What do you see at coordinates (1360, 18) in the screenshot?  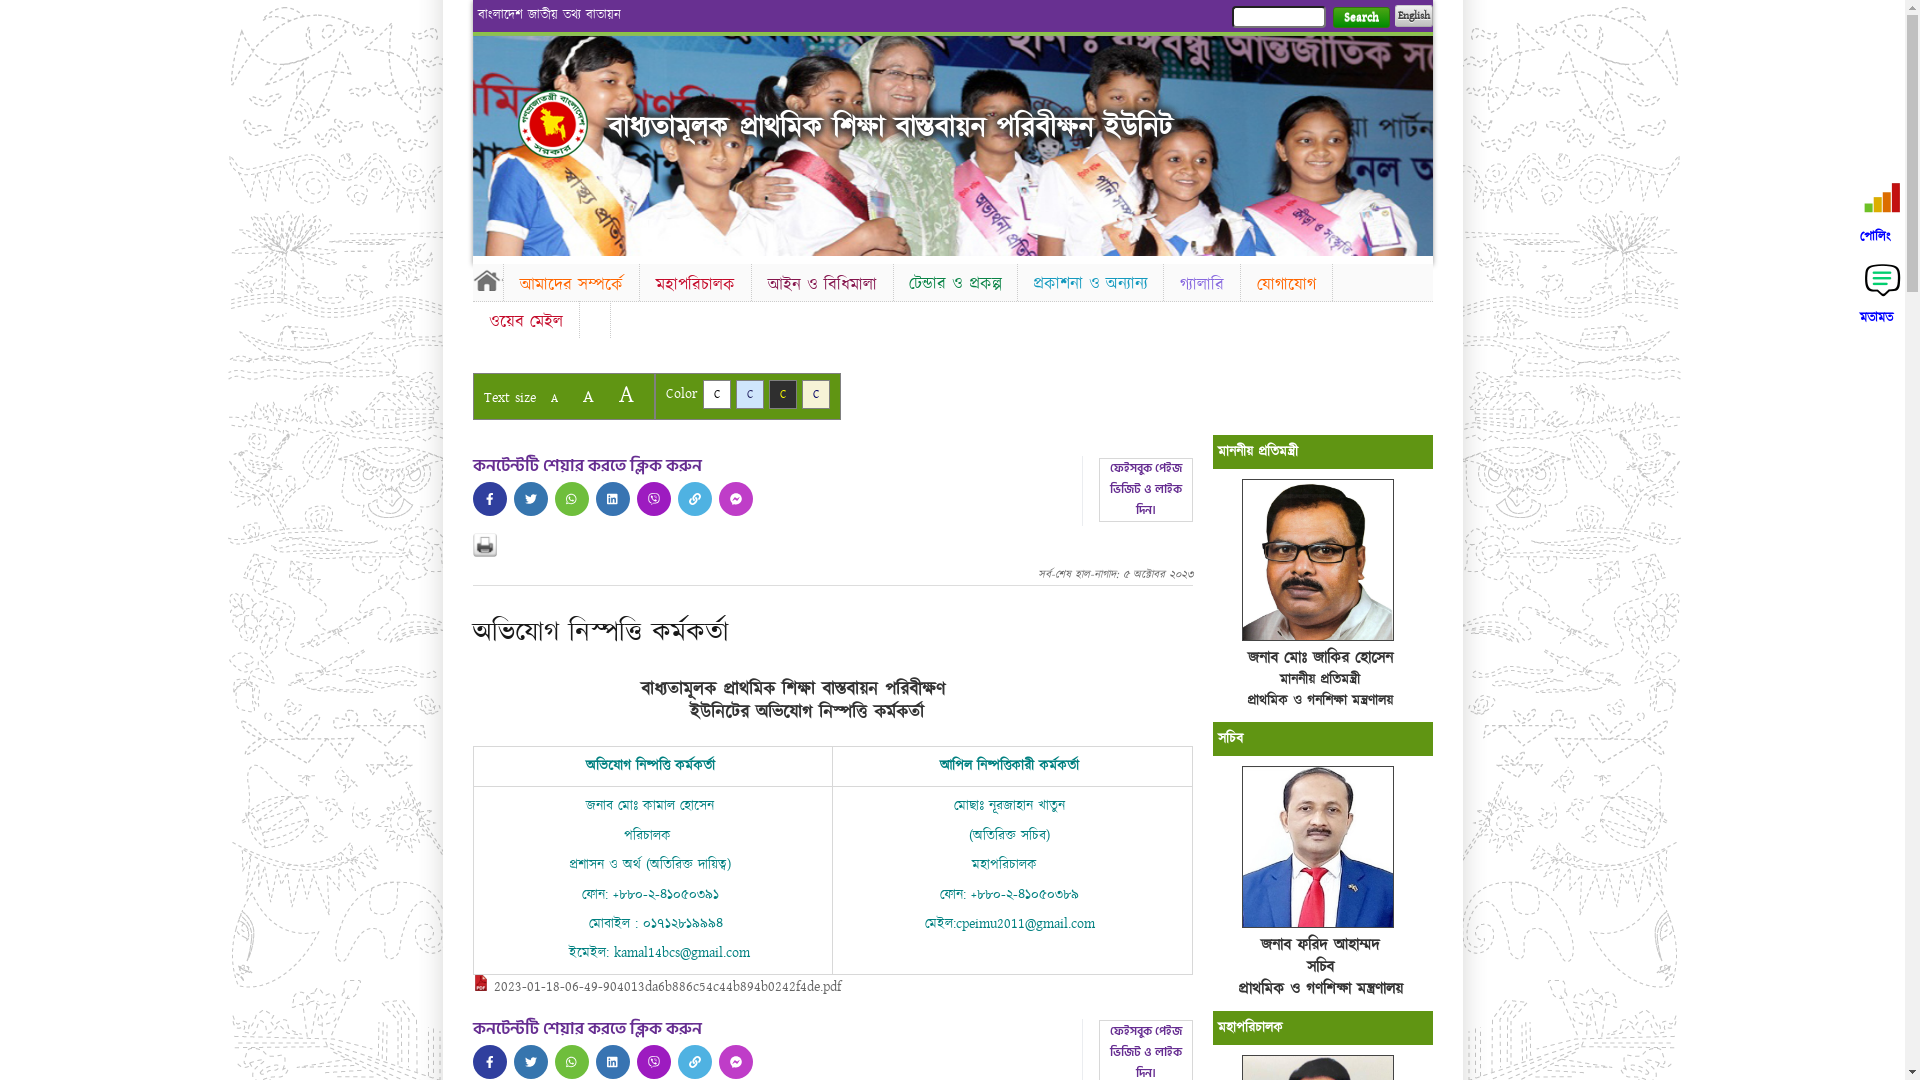 I see `Search` at bounding box center [1360, 18].